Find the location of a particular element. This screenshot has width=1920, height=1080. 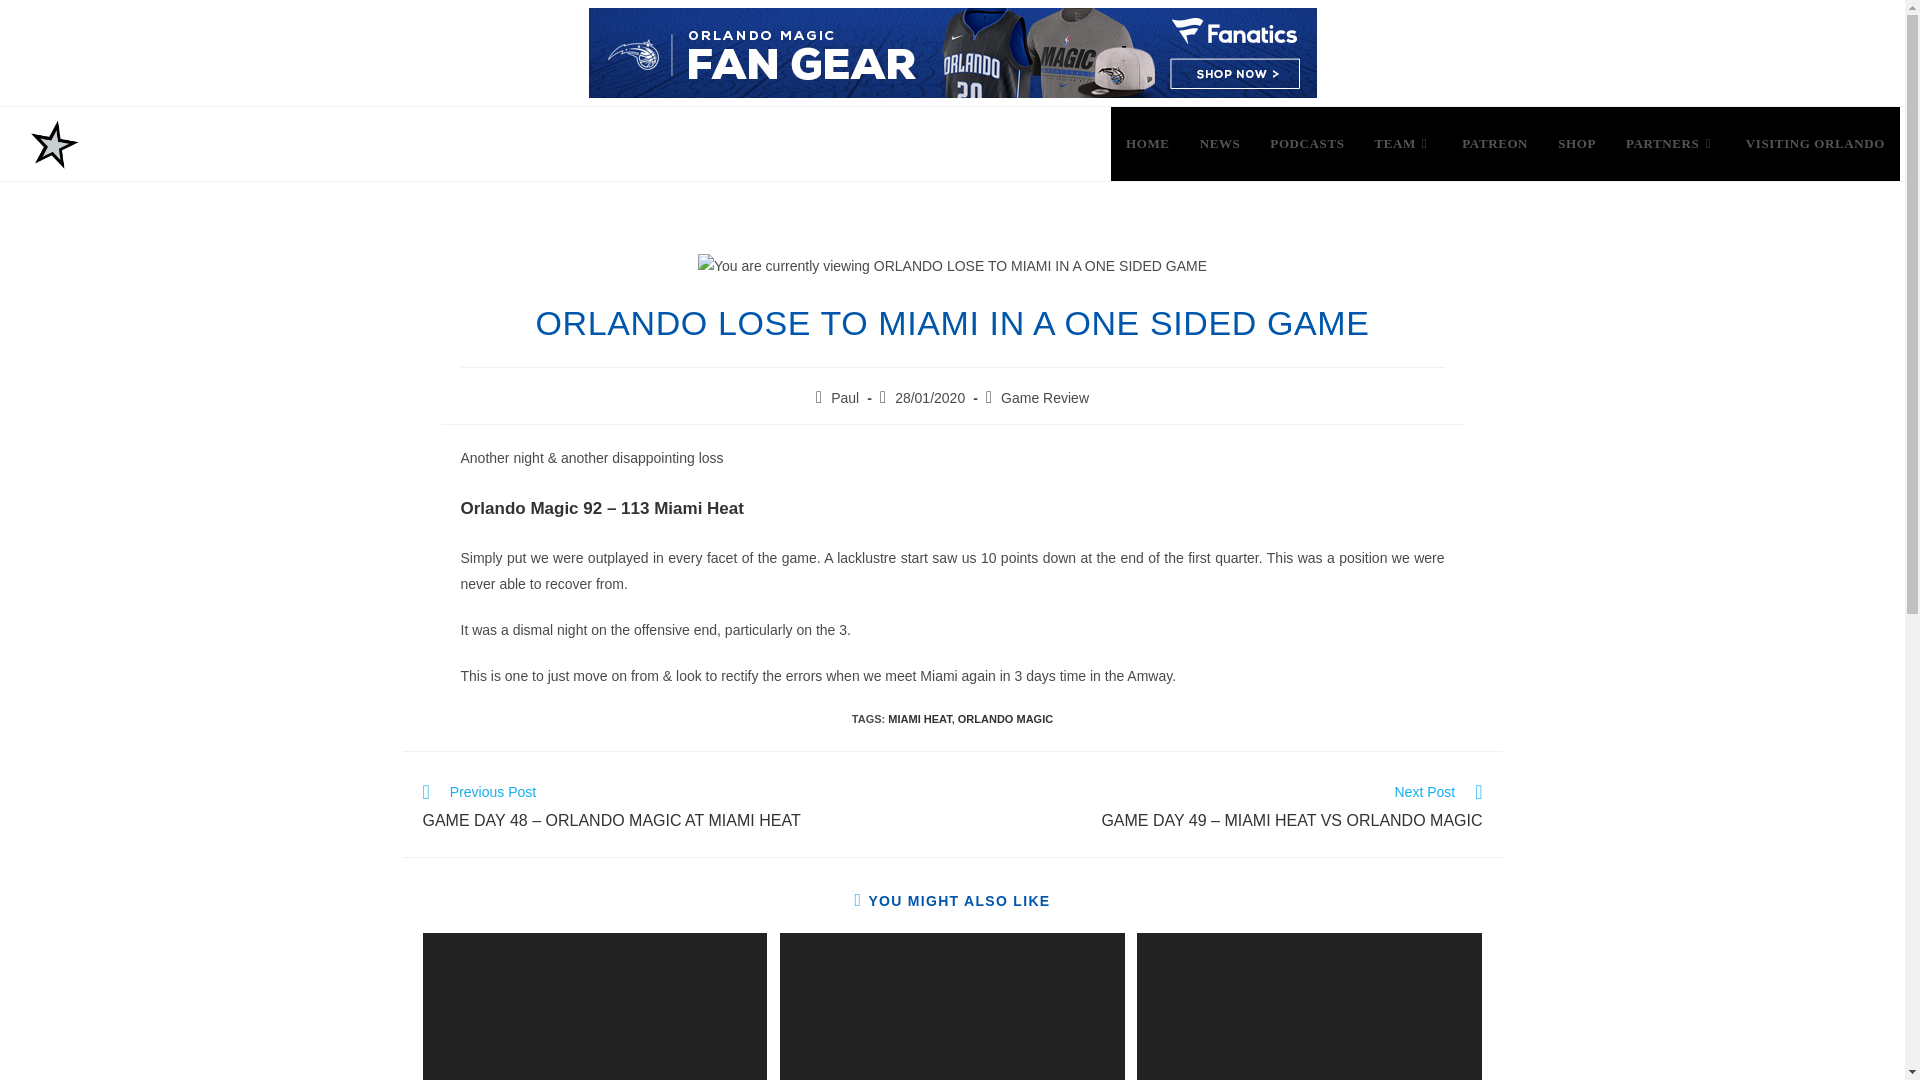

PODCASTS is located at coordinates (1307, 144).